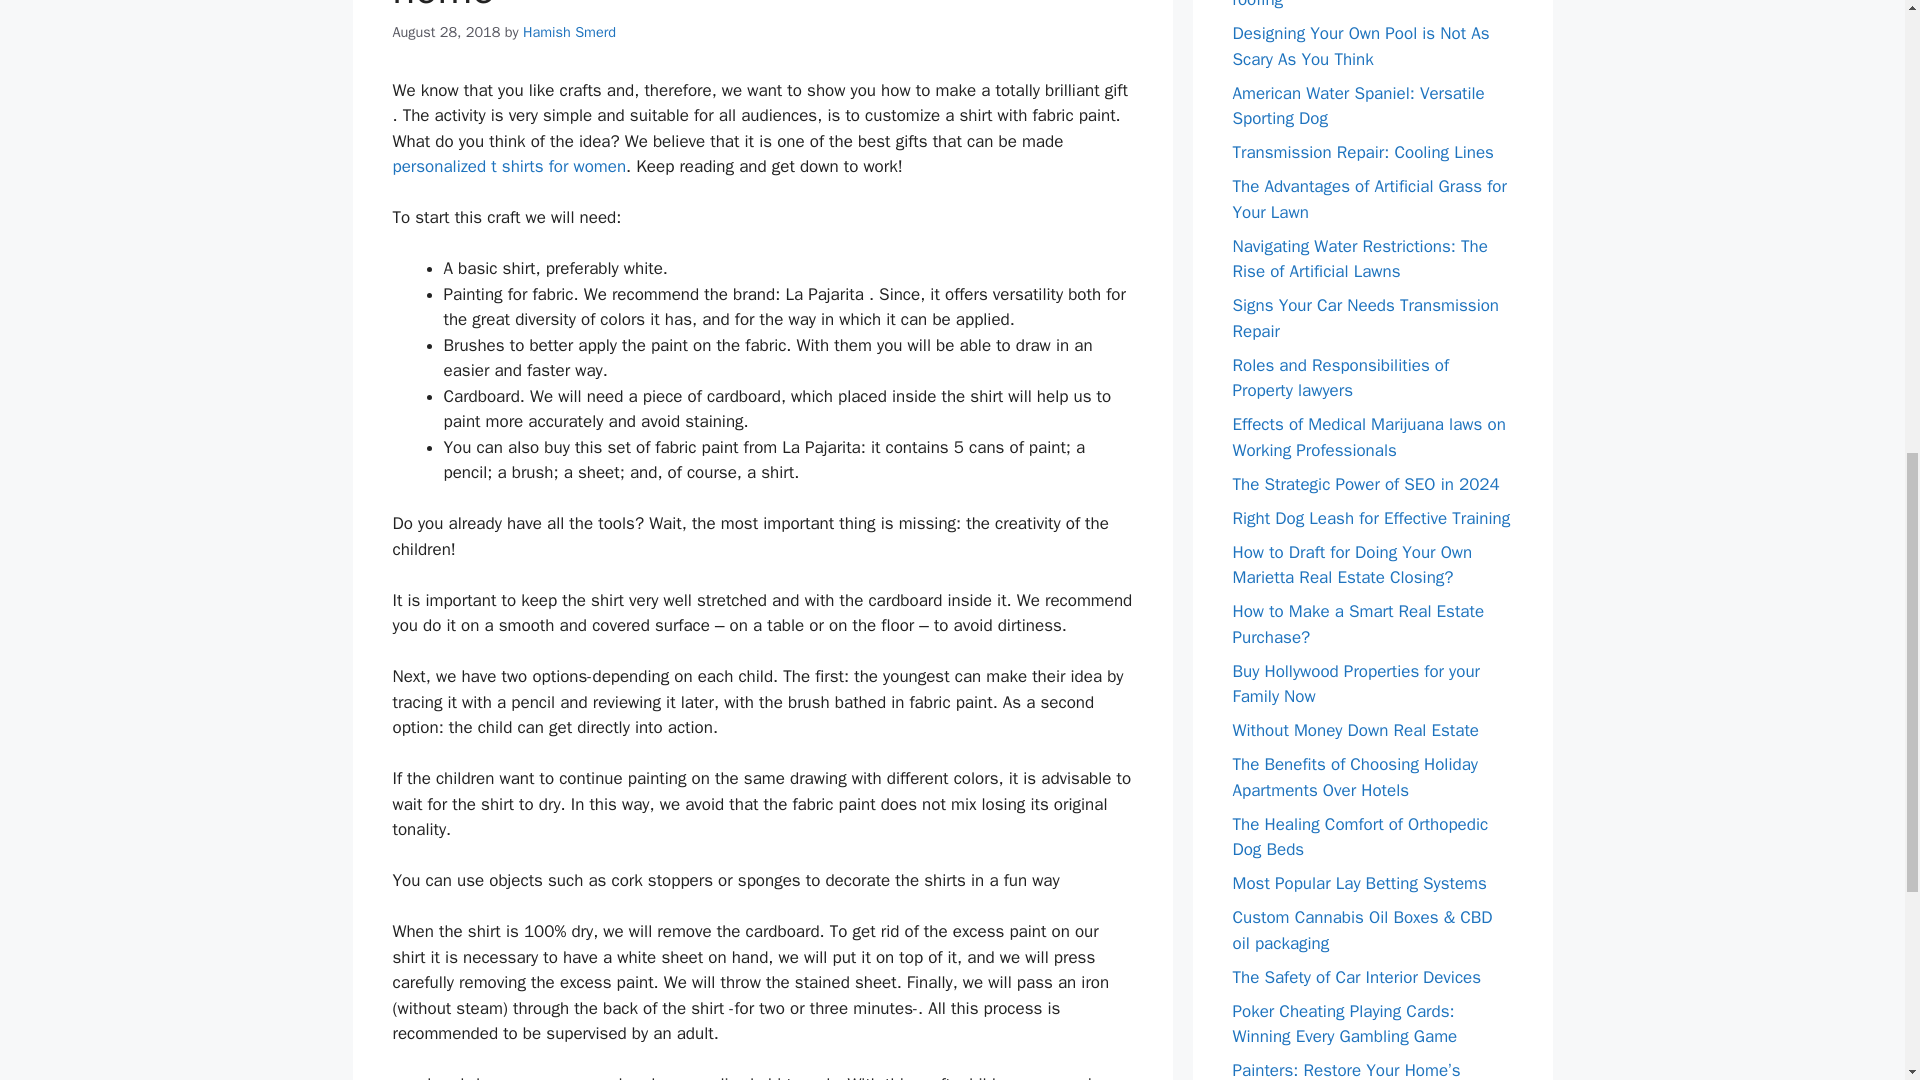 The image size is (1920, 1080). Describe the element at coordinates (1344, 1023) in the screenshot. I see `Poker Cheating Playing Cards: Winning Every Gambling Game` at that location.